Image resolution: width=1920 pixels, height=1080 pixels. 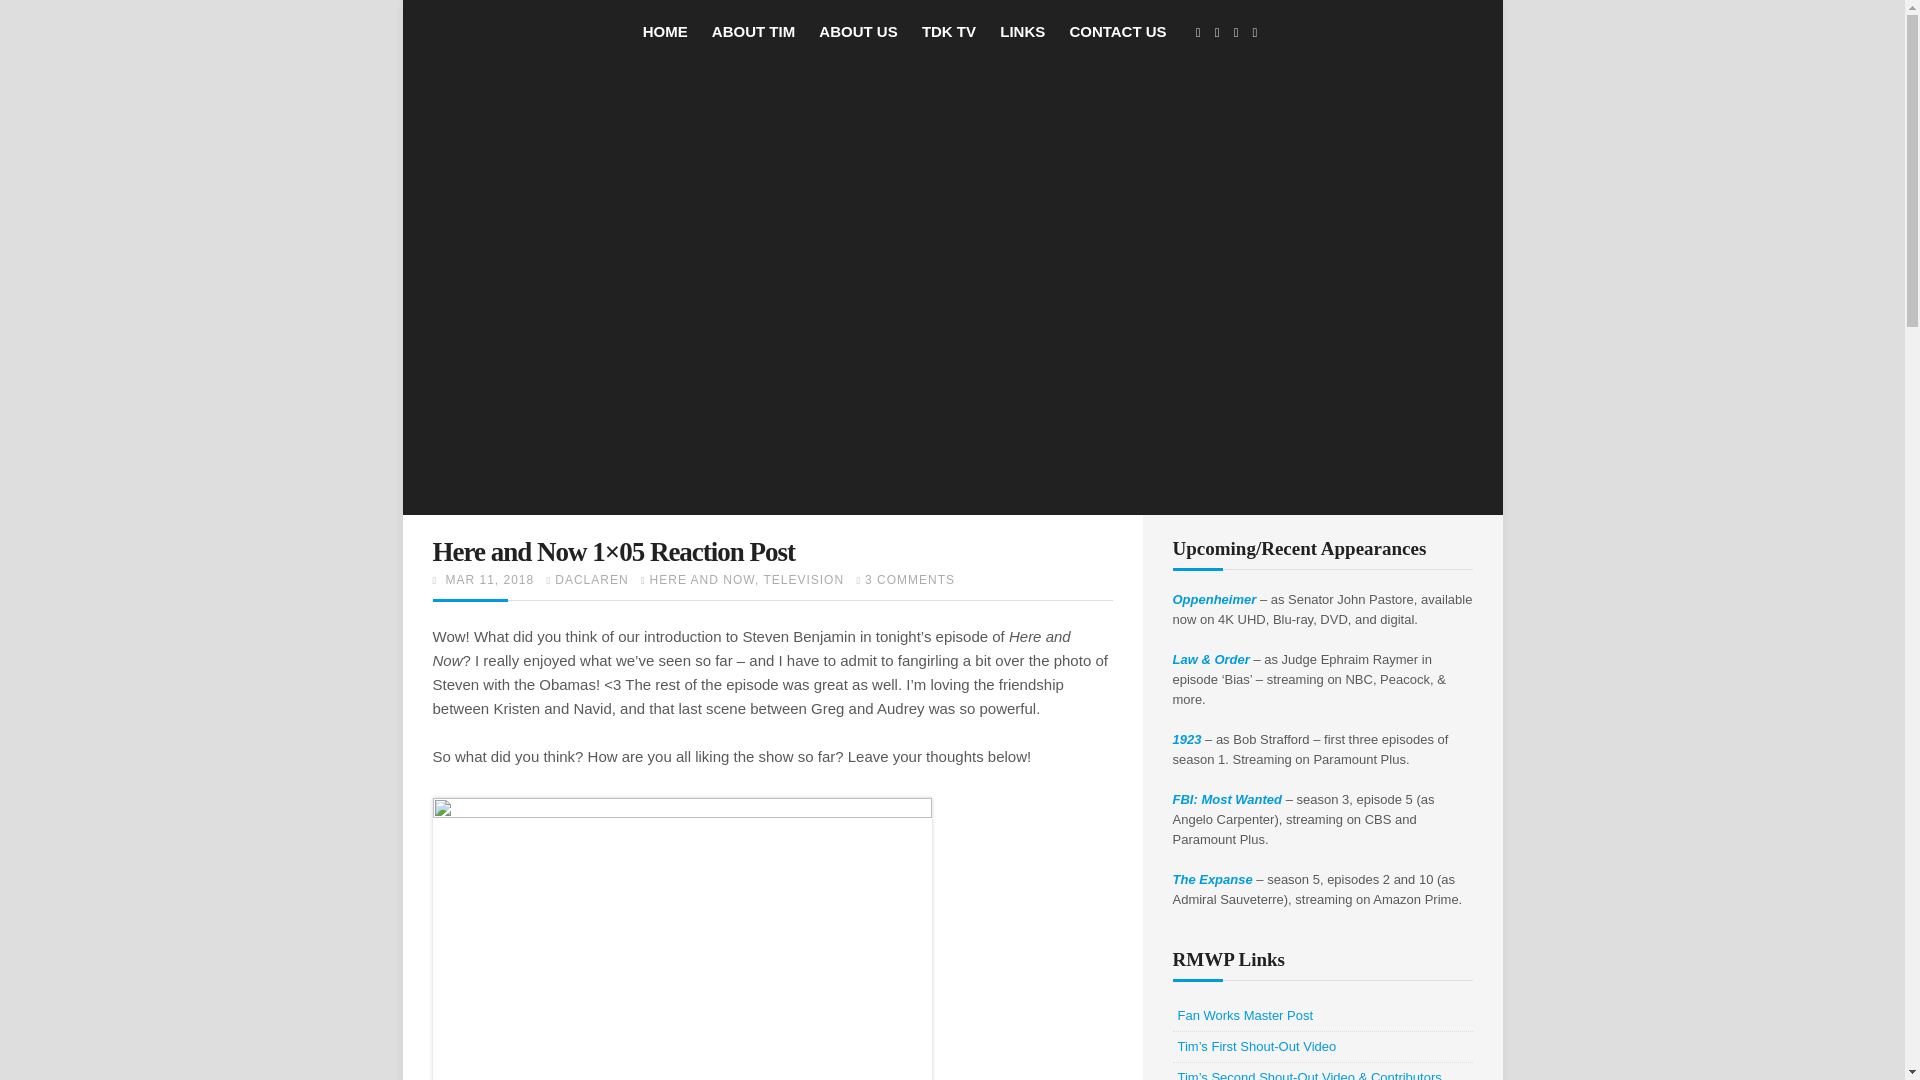 What do you see at coordinates (665, 30) in the screenshot?
I see `HOME` at bounding box center [665, 30].